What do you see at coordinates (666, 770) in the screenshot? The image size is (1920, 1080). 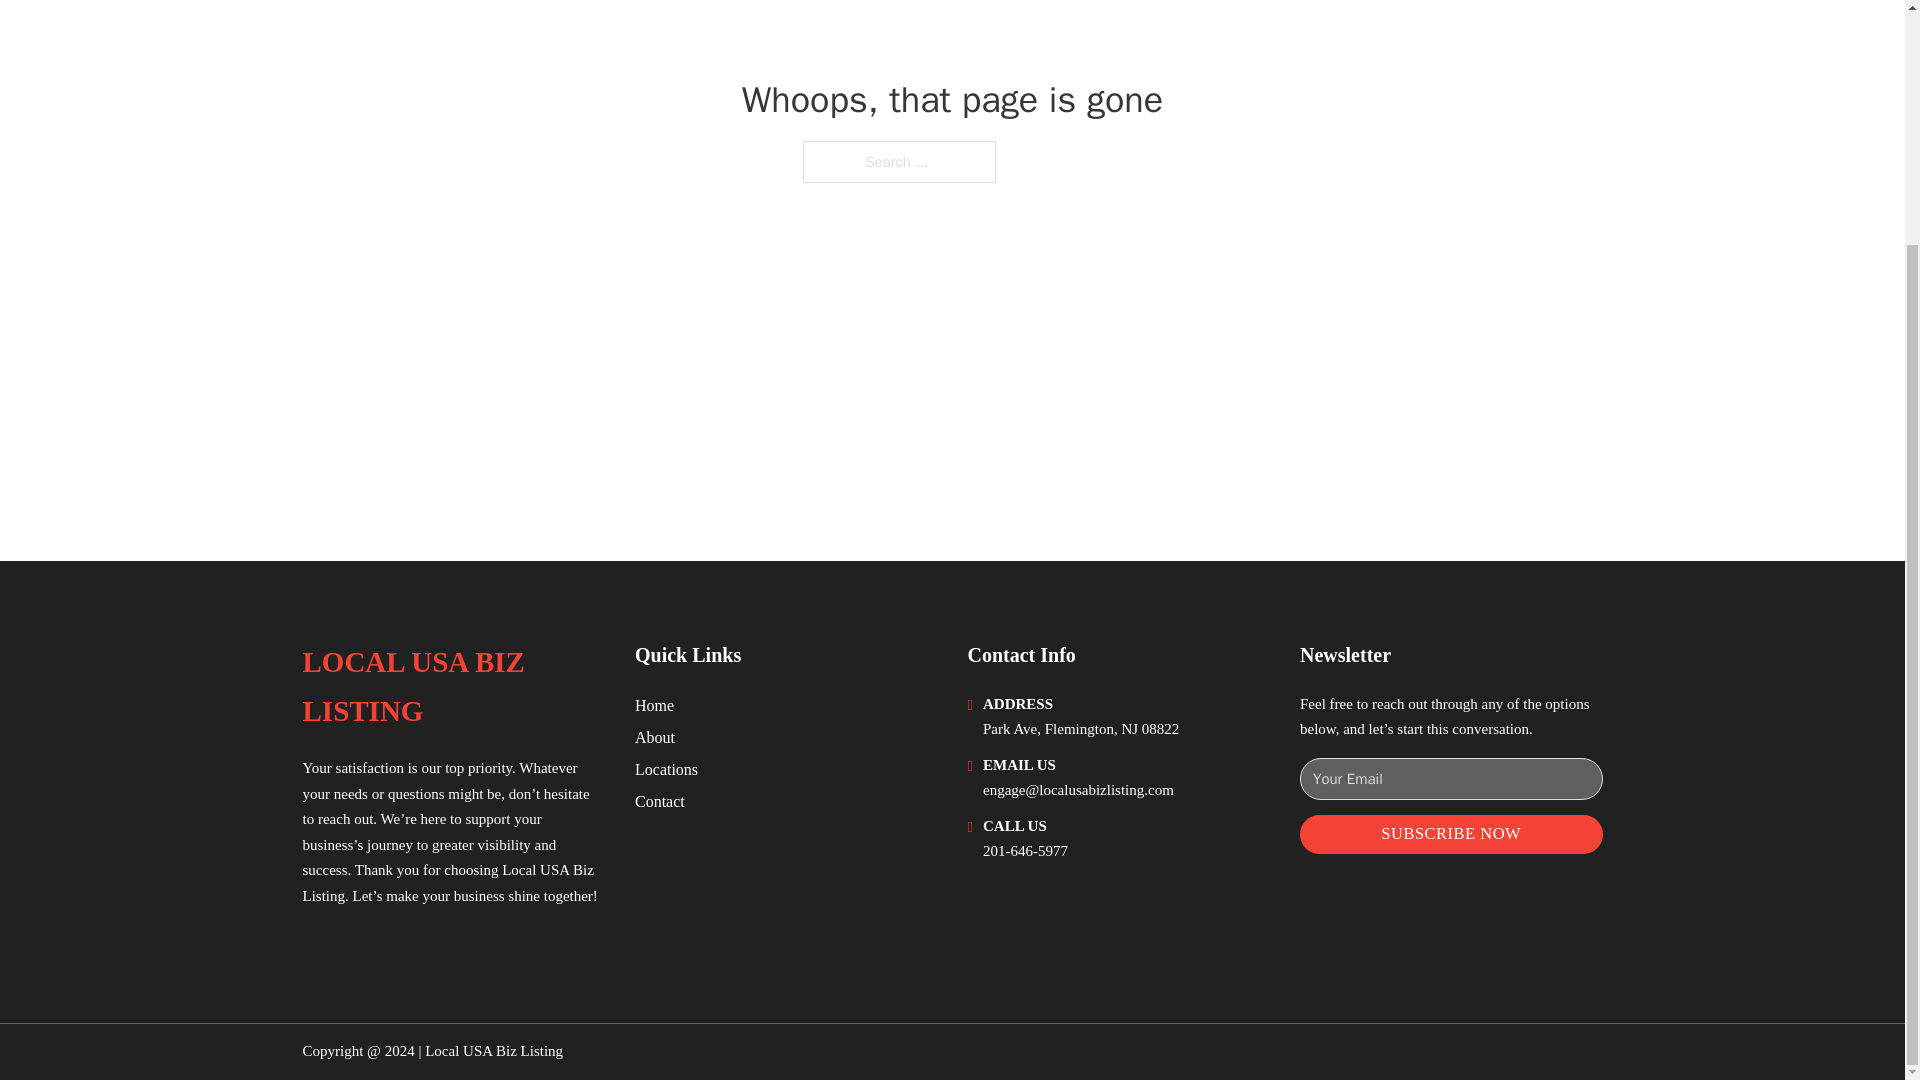 I see `Locations` at bounding box center [666, 770].